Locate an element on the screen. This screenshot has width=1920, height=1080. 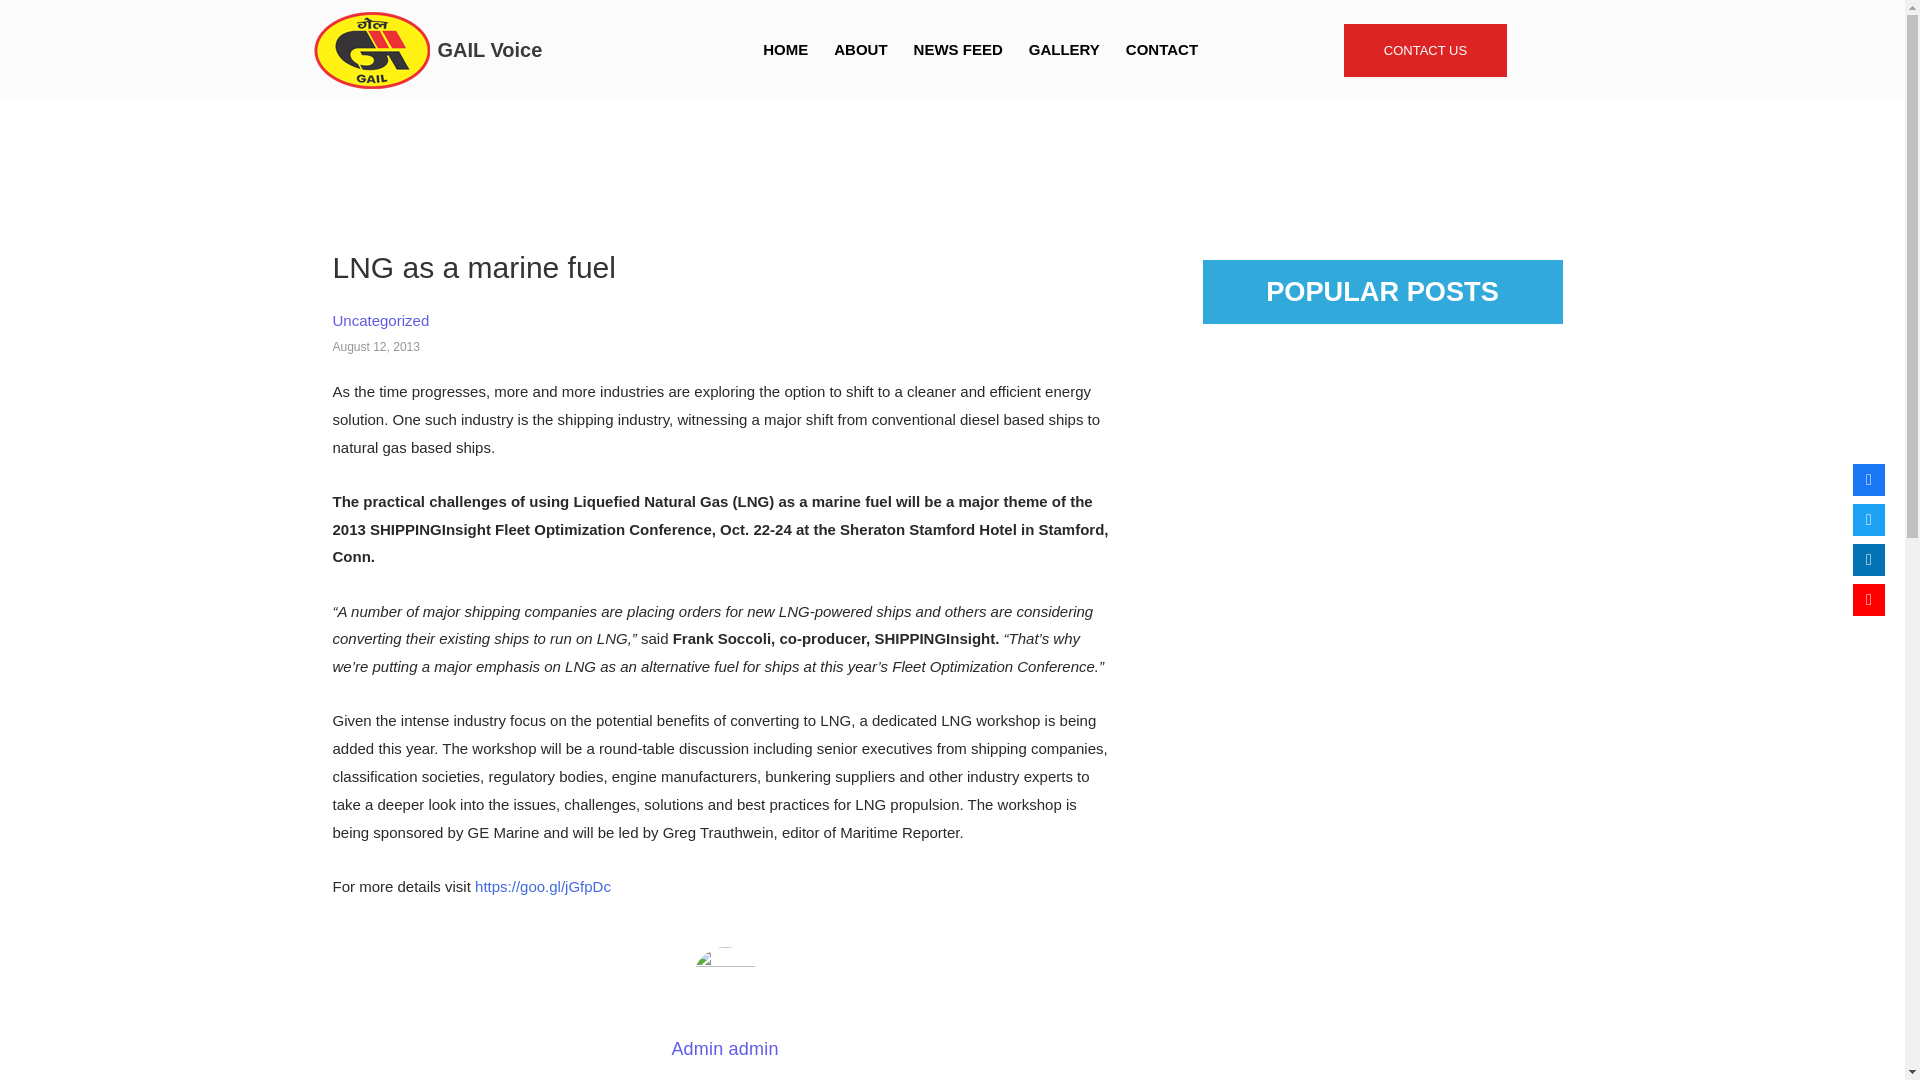
GALLERY is located at coordinates (1064, 50).